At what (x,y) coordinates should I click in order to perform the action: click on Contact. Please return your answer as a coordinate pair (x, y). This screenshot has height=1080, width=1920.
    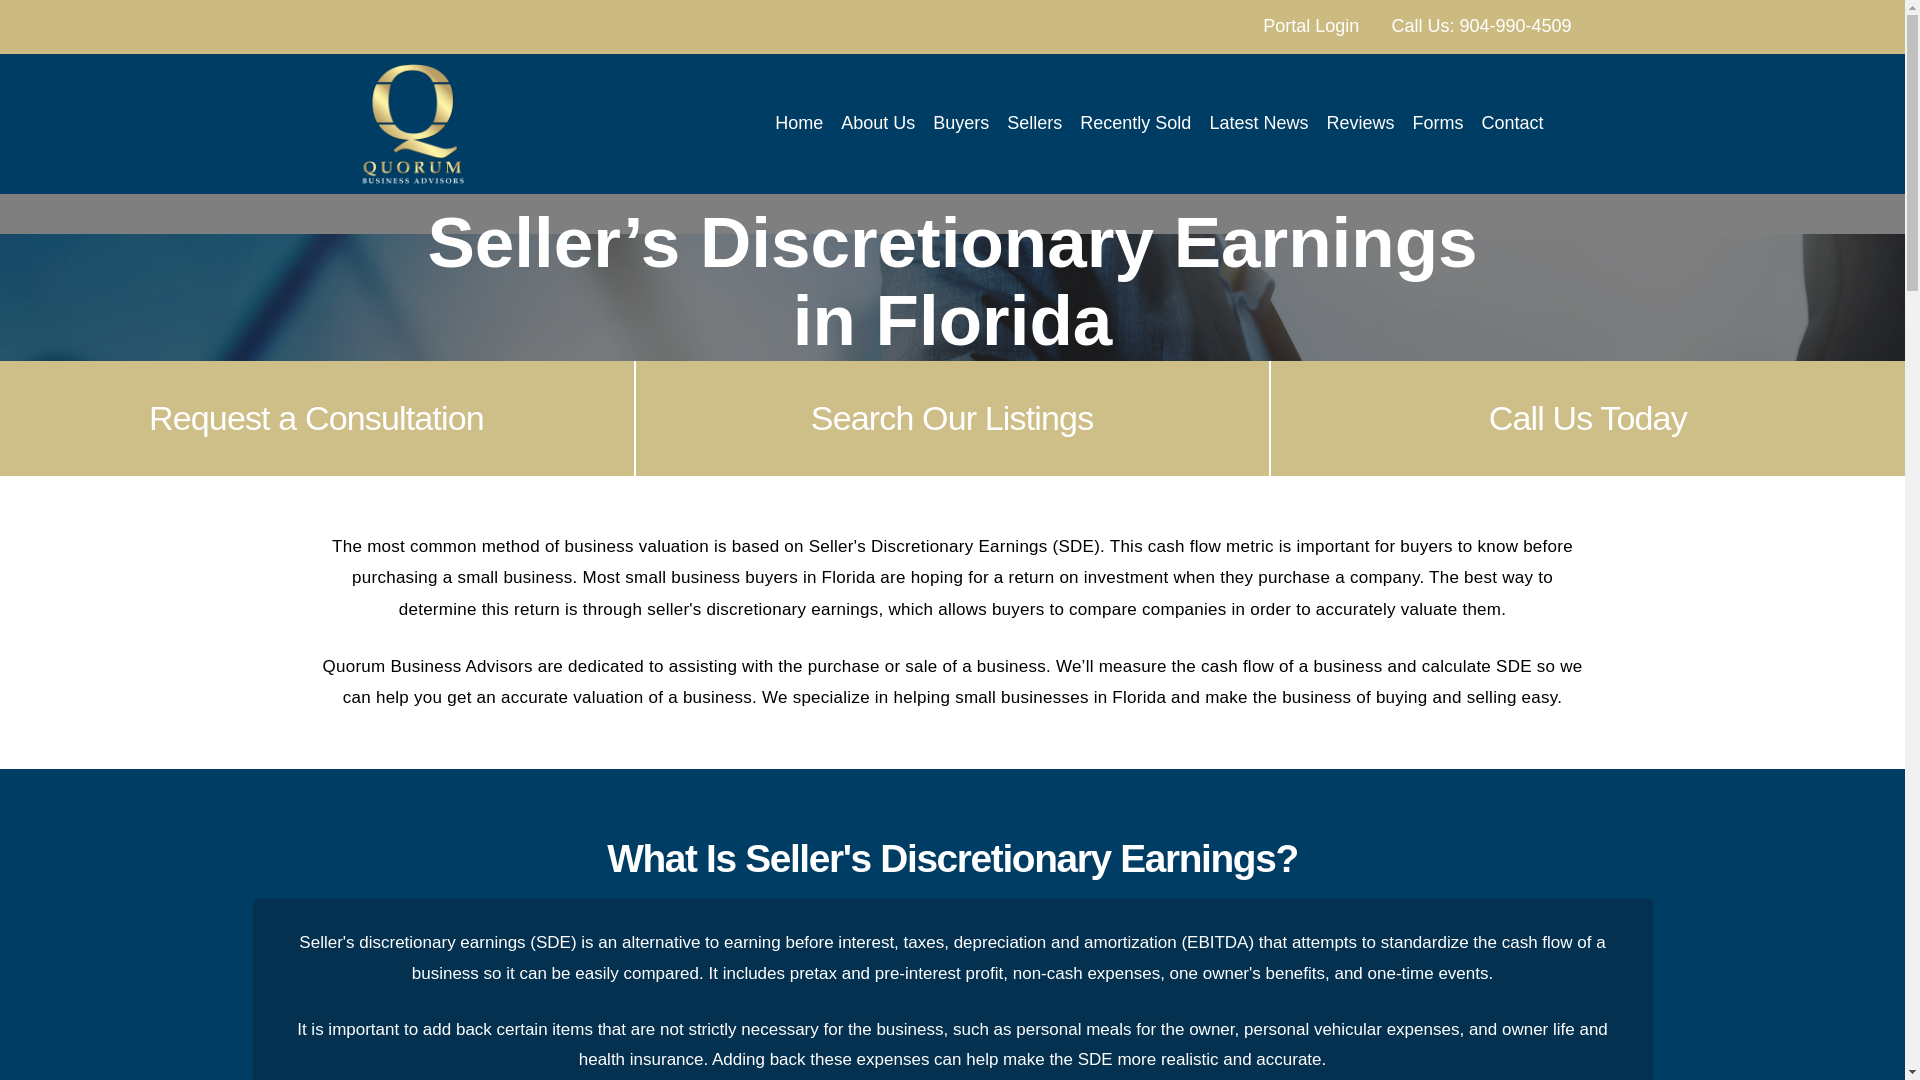
    Looking at the image, I should click on (1512, 124).